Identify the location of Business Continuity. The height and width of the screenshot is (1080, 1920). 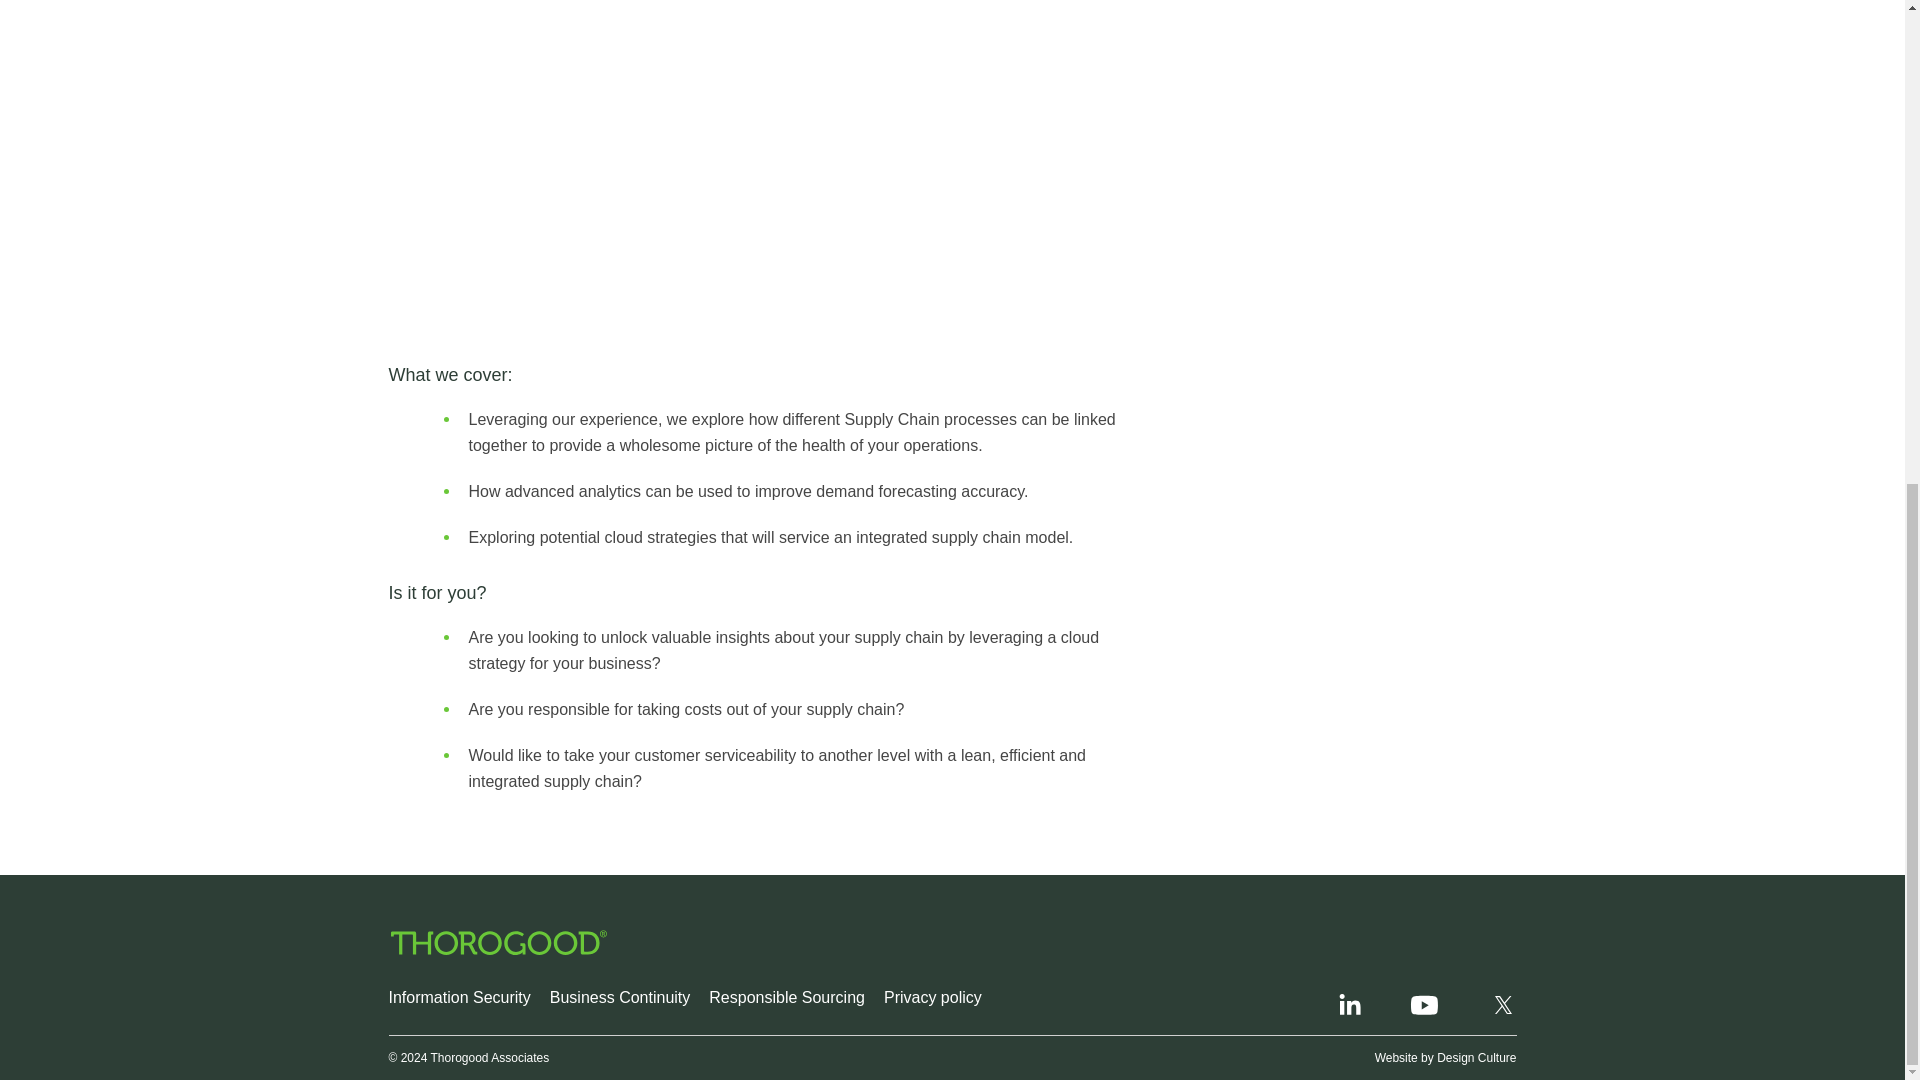
(620, 997).